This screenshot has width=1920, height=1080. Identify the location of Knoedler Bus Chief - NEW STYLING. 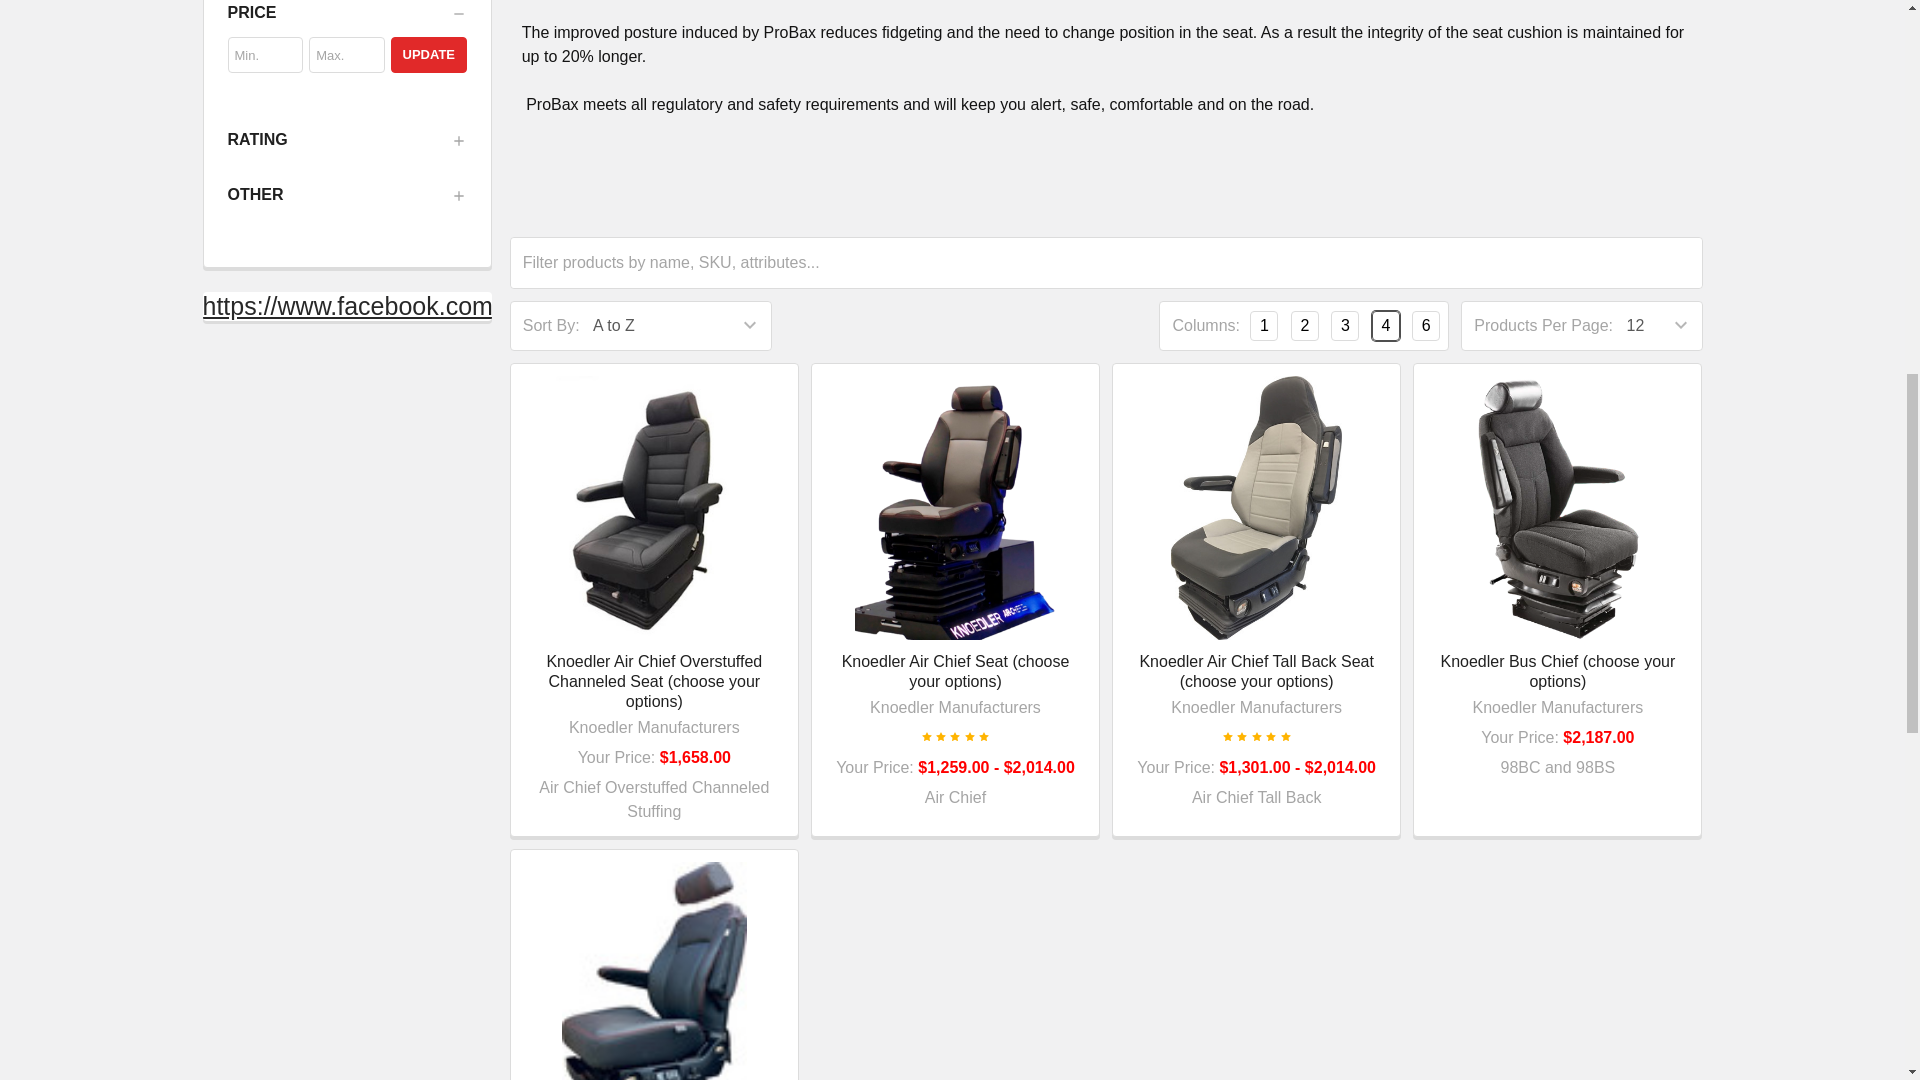
(1558, 507).